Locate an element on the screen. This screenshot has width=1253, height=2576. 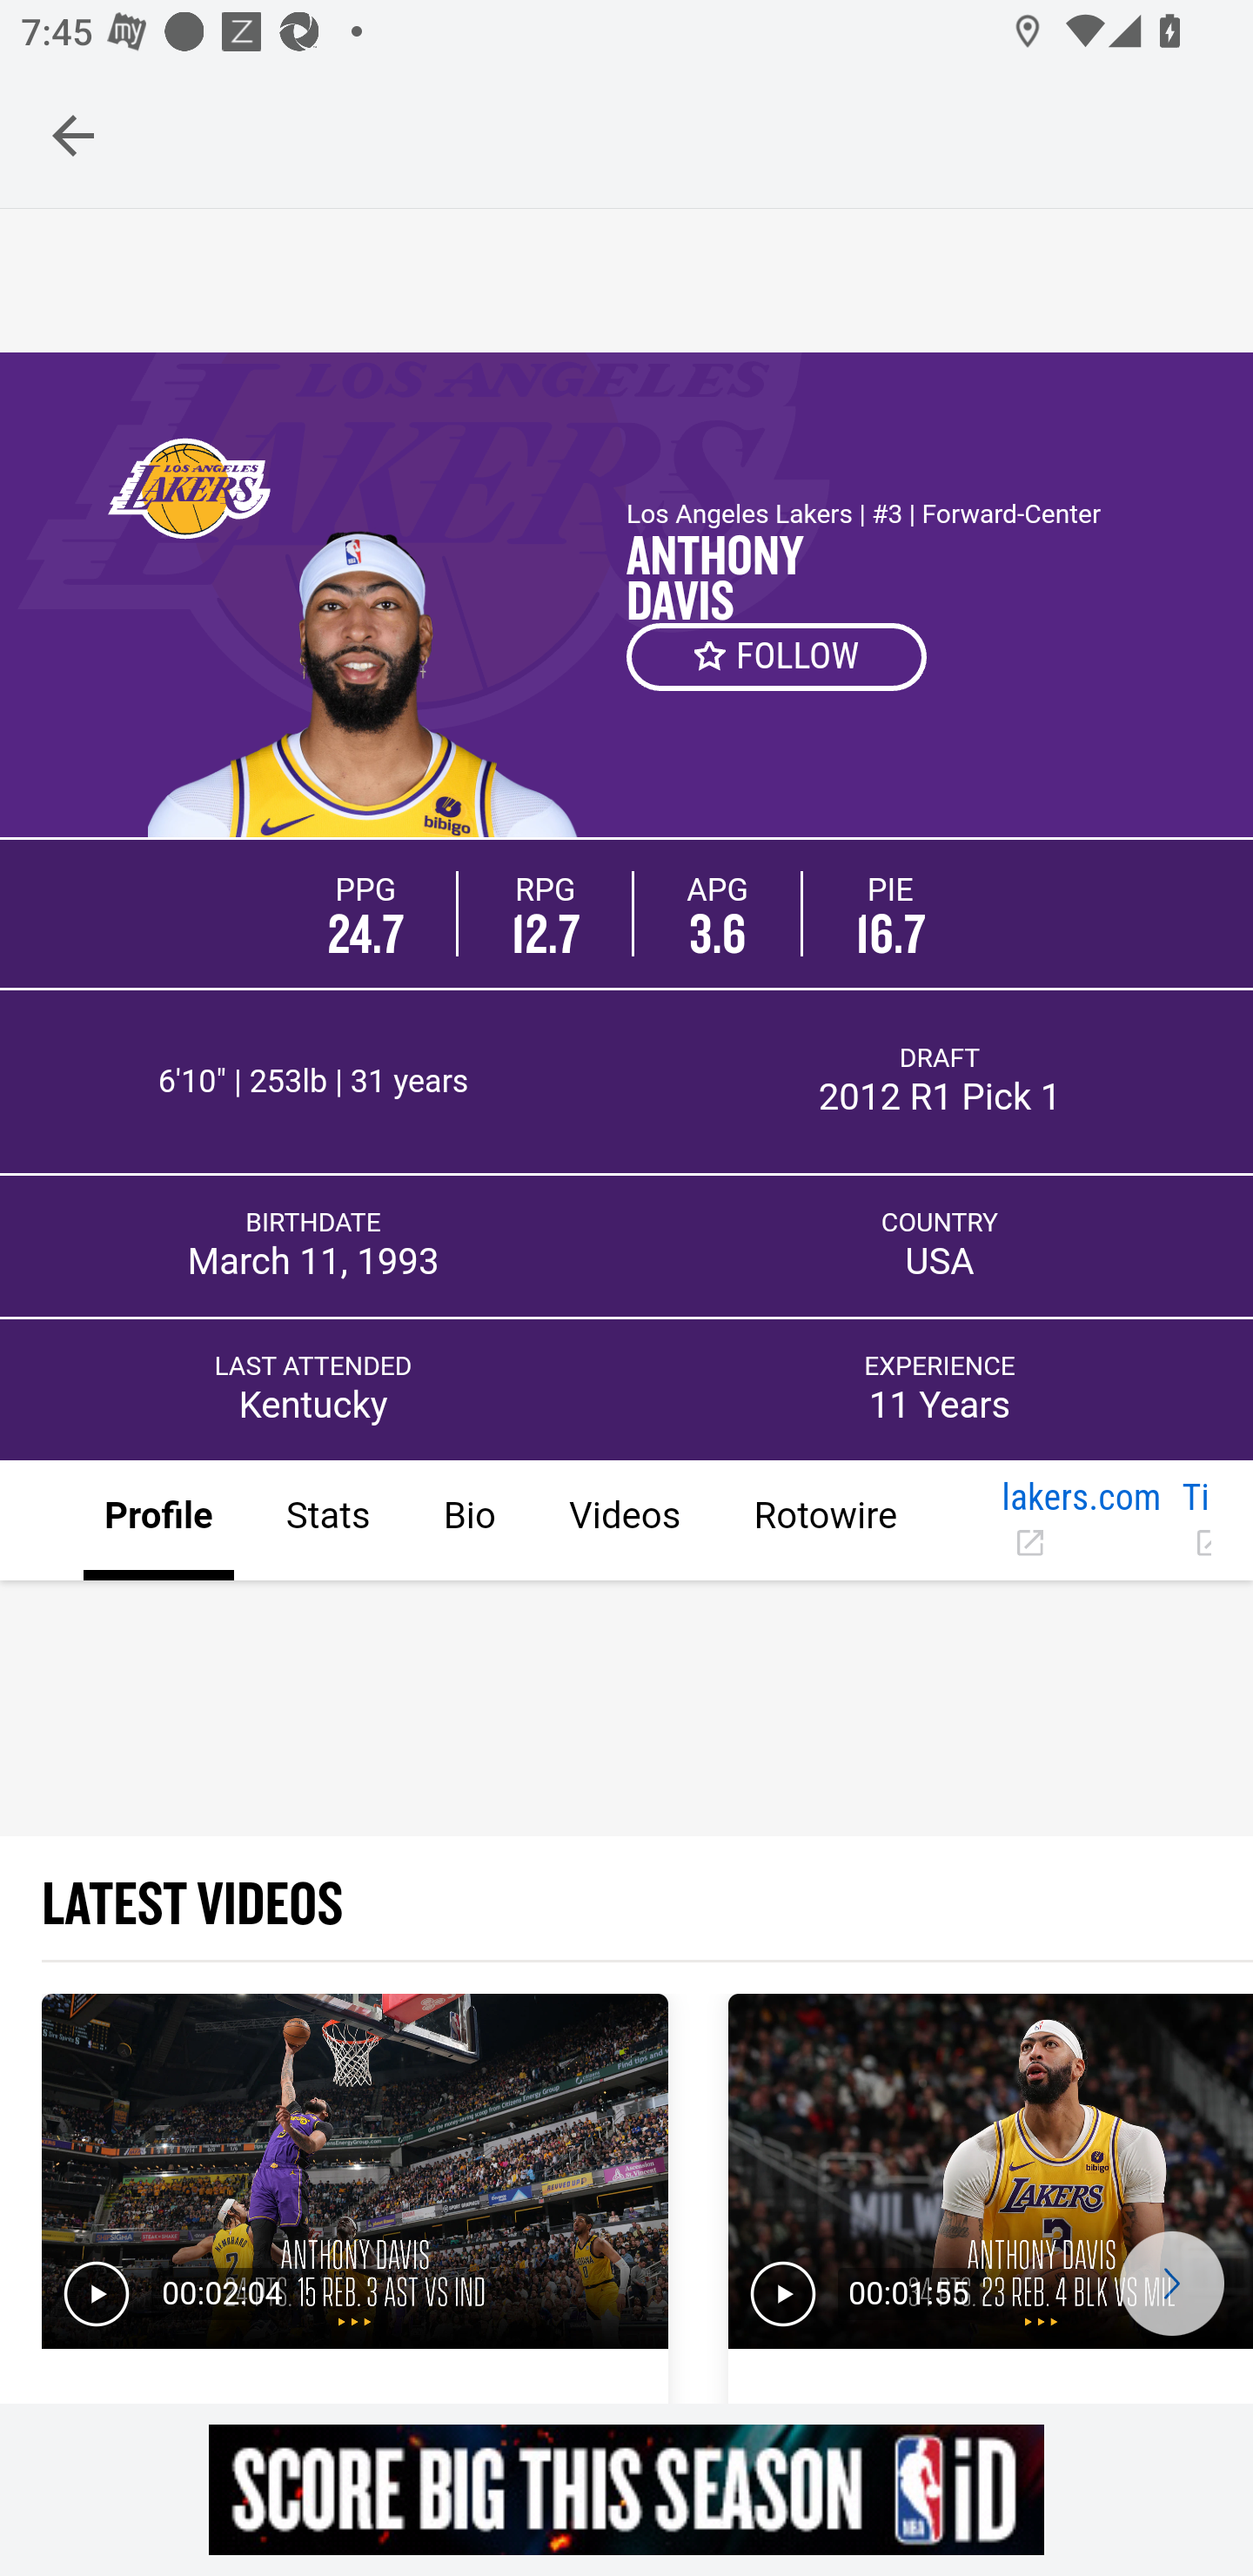
FOLLOW is located at coordinates (778, 656).